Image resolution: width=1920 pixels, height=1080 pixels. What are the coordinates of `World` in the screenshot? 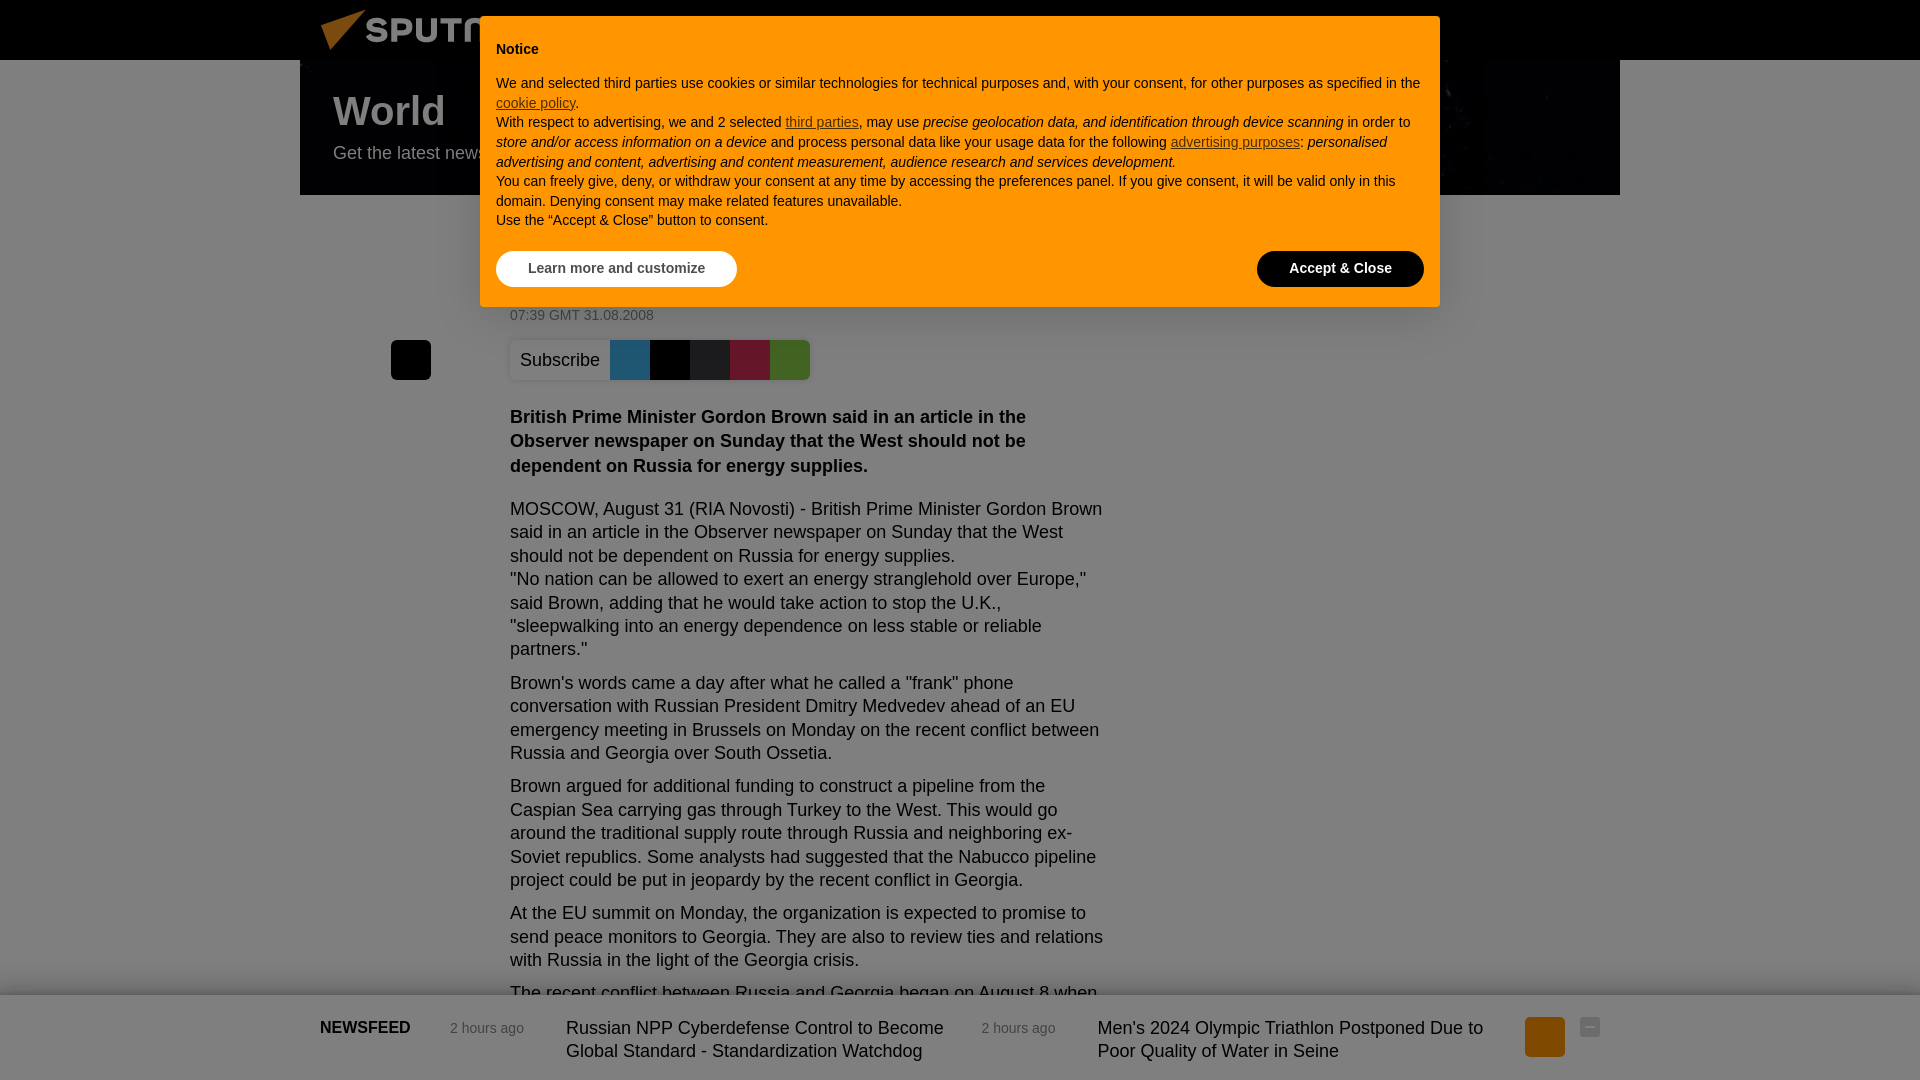 It's located at (960, 128).